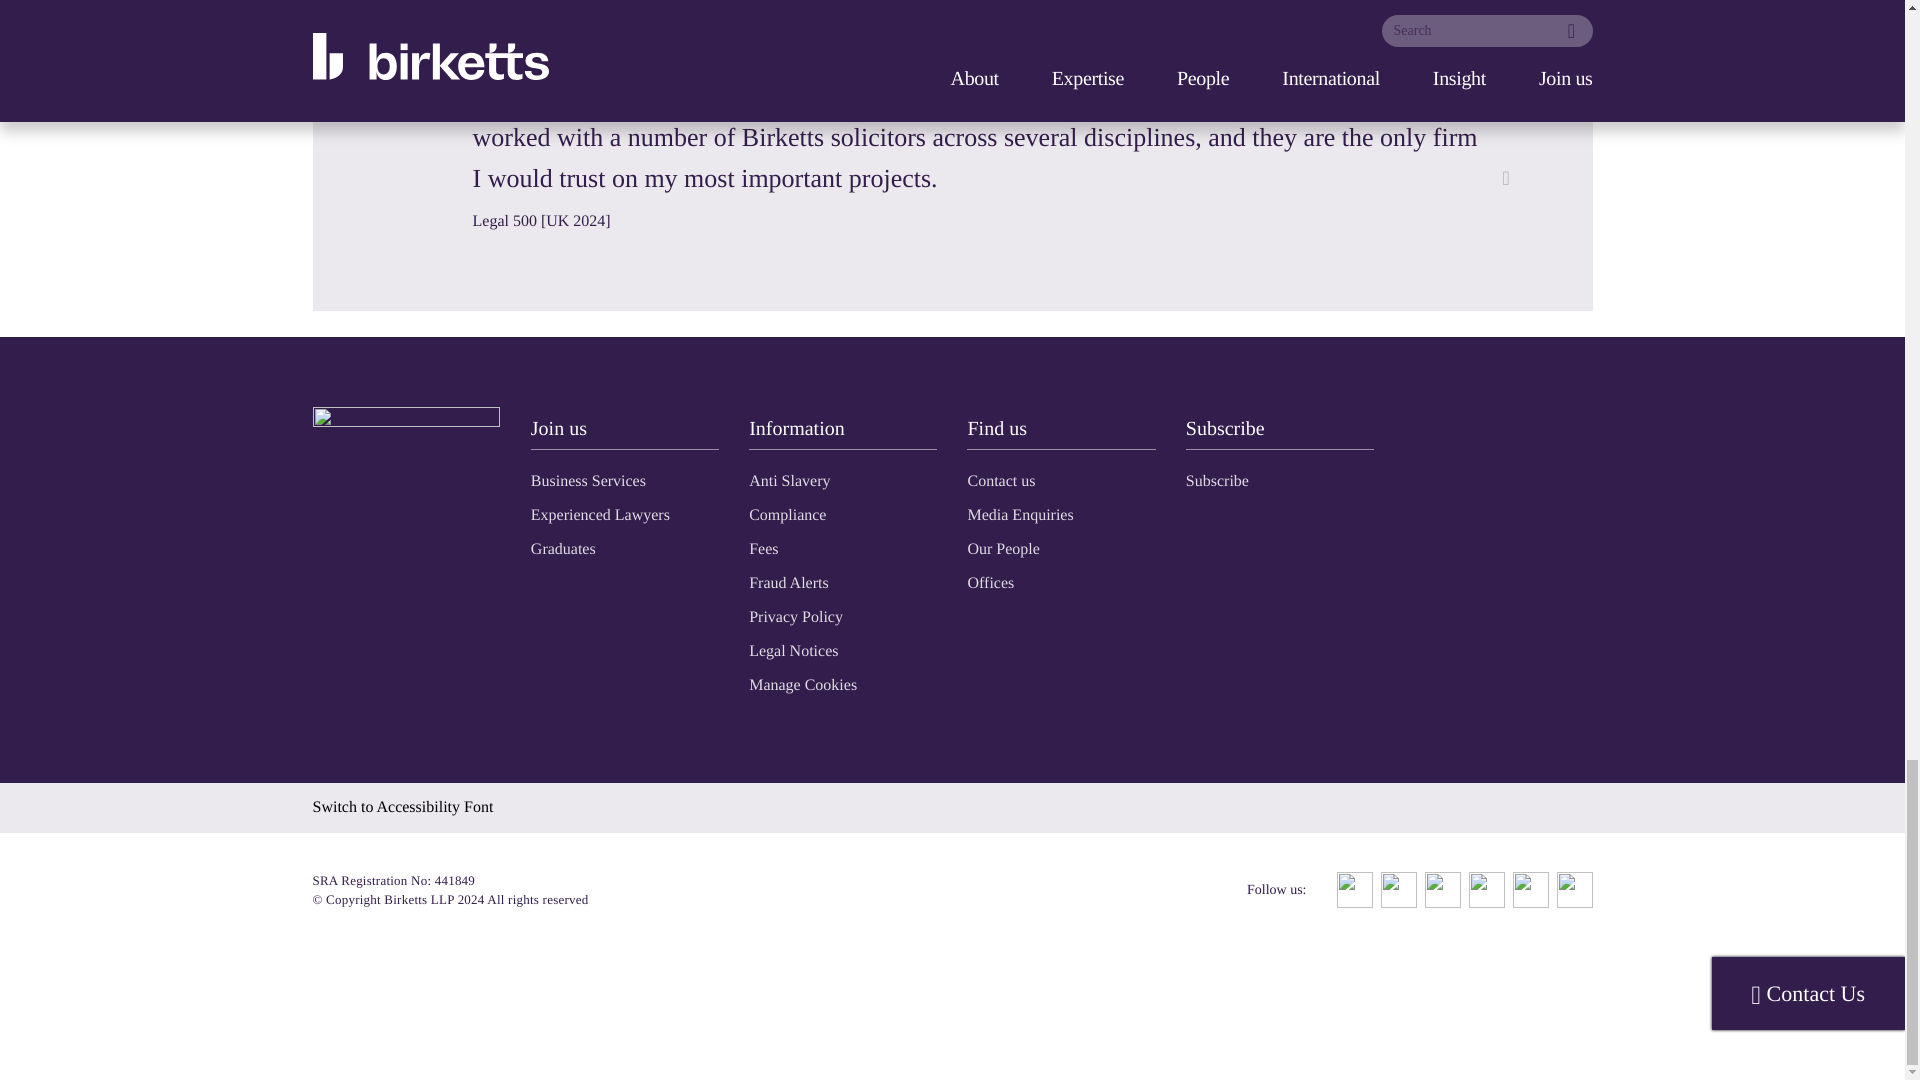  I want to click on Switch to Dyslexic friendly appearance, so click(402, 808).